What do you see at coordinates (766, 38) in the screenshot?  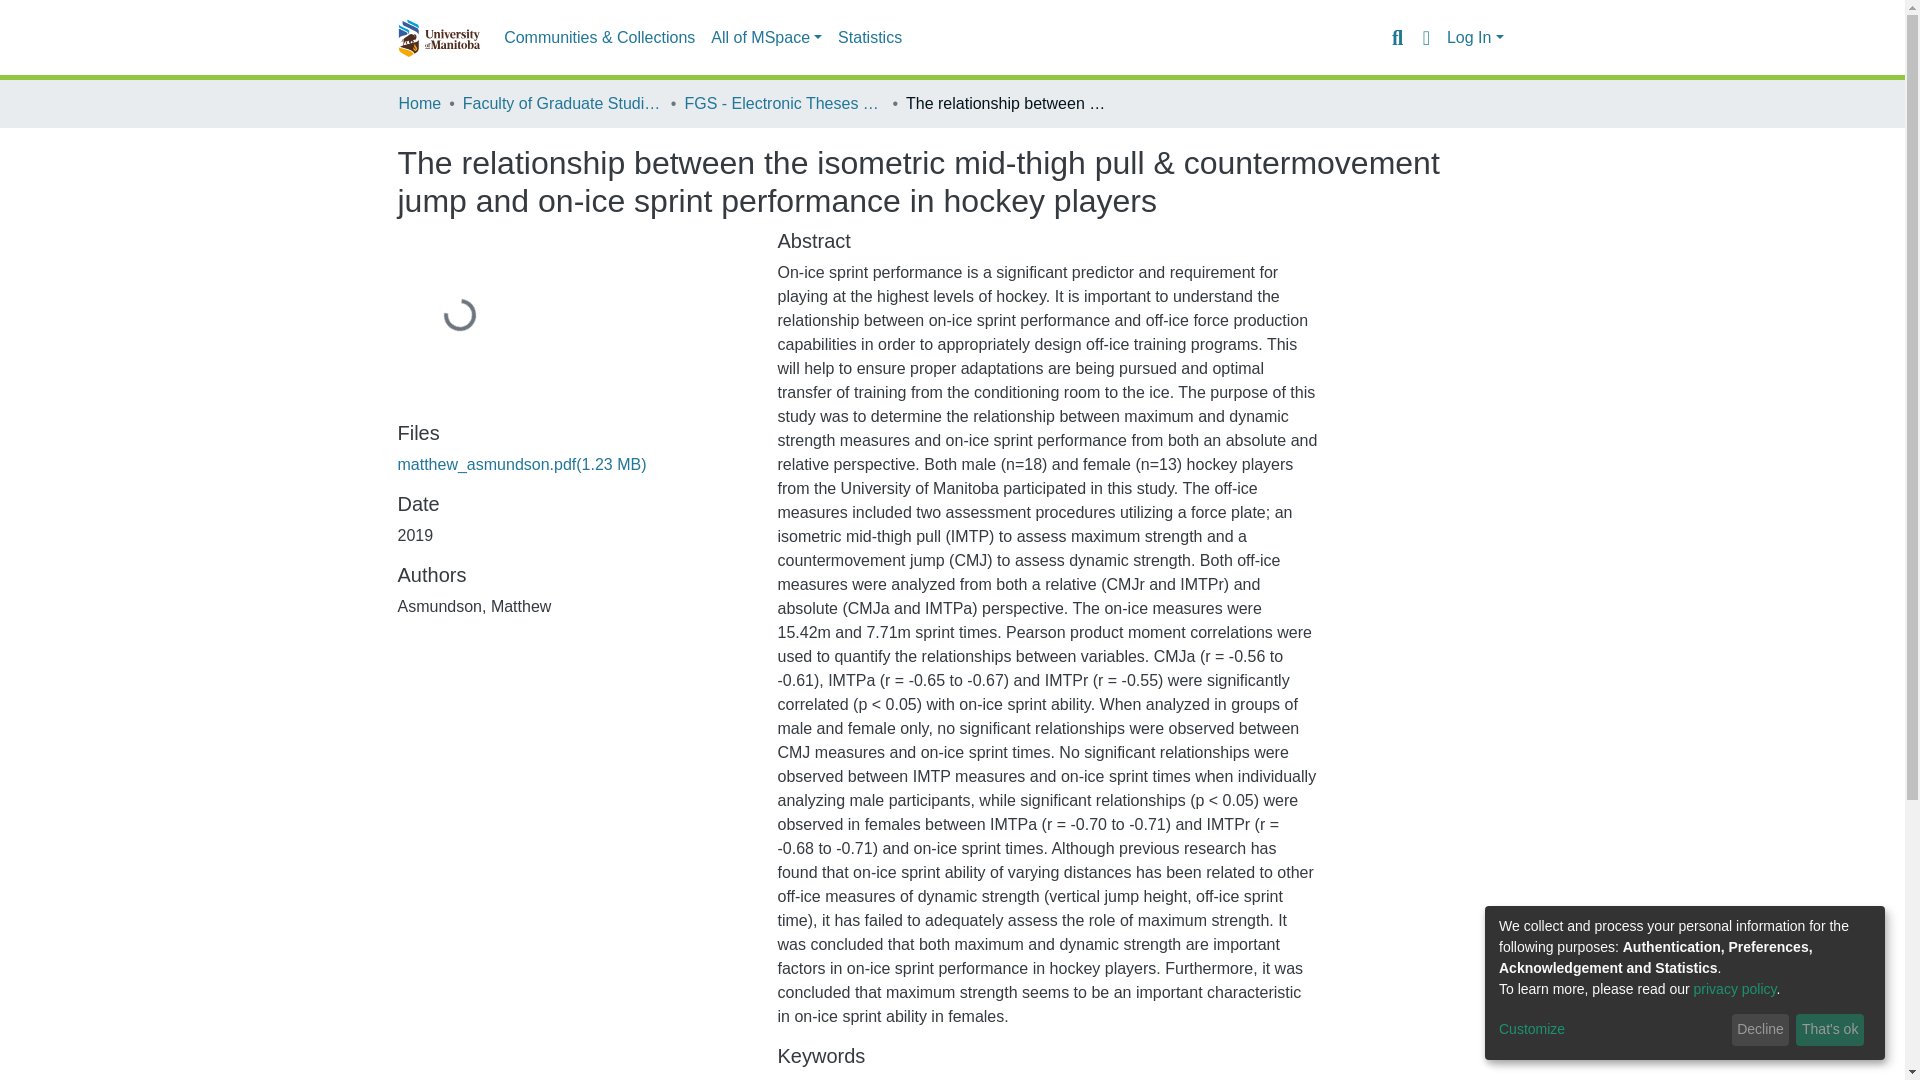 I see `All of MSpace` at bounding box center [766, 38].